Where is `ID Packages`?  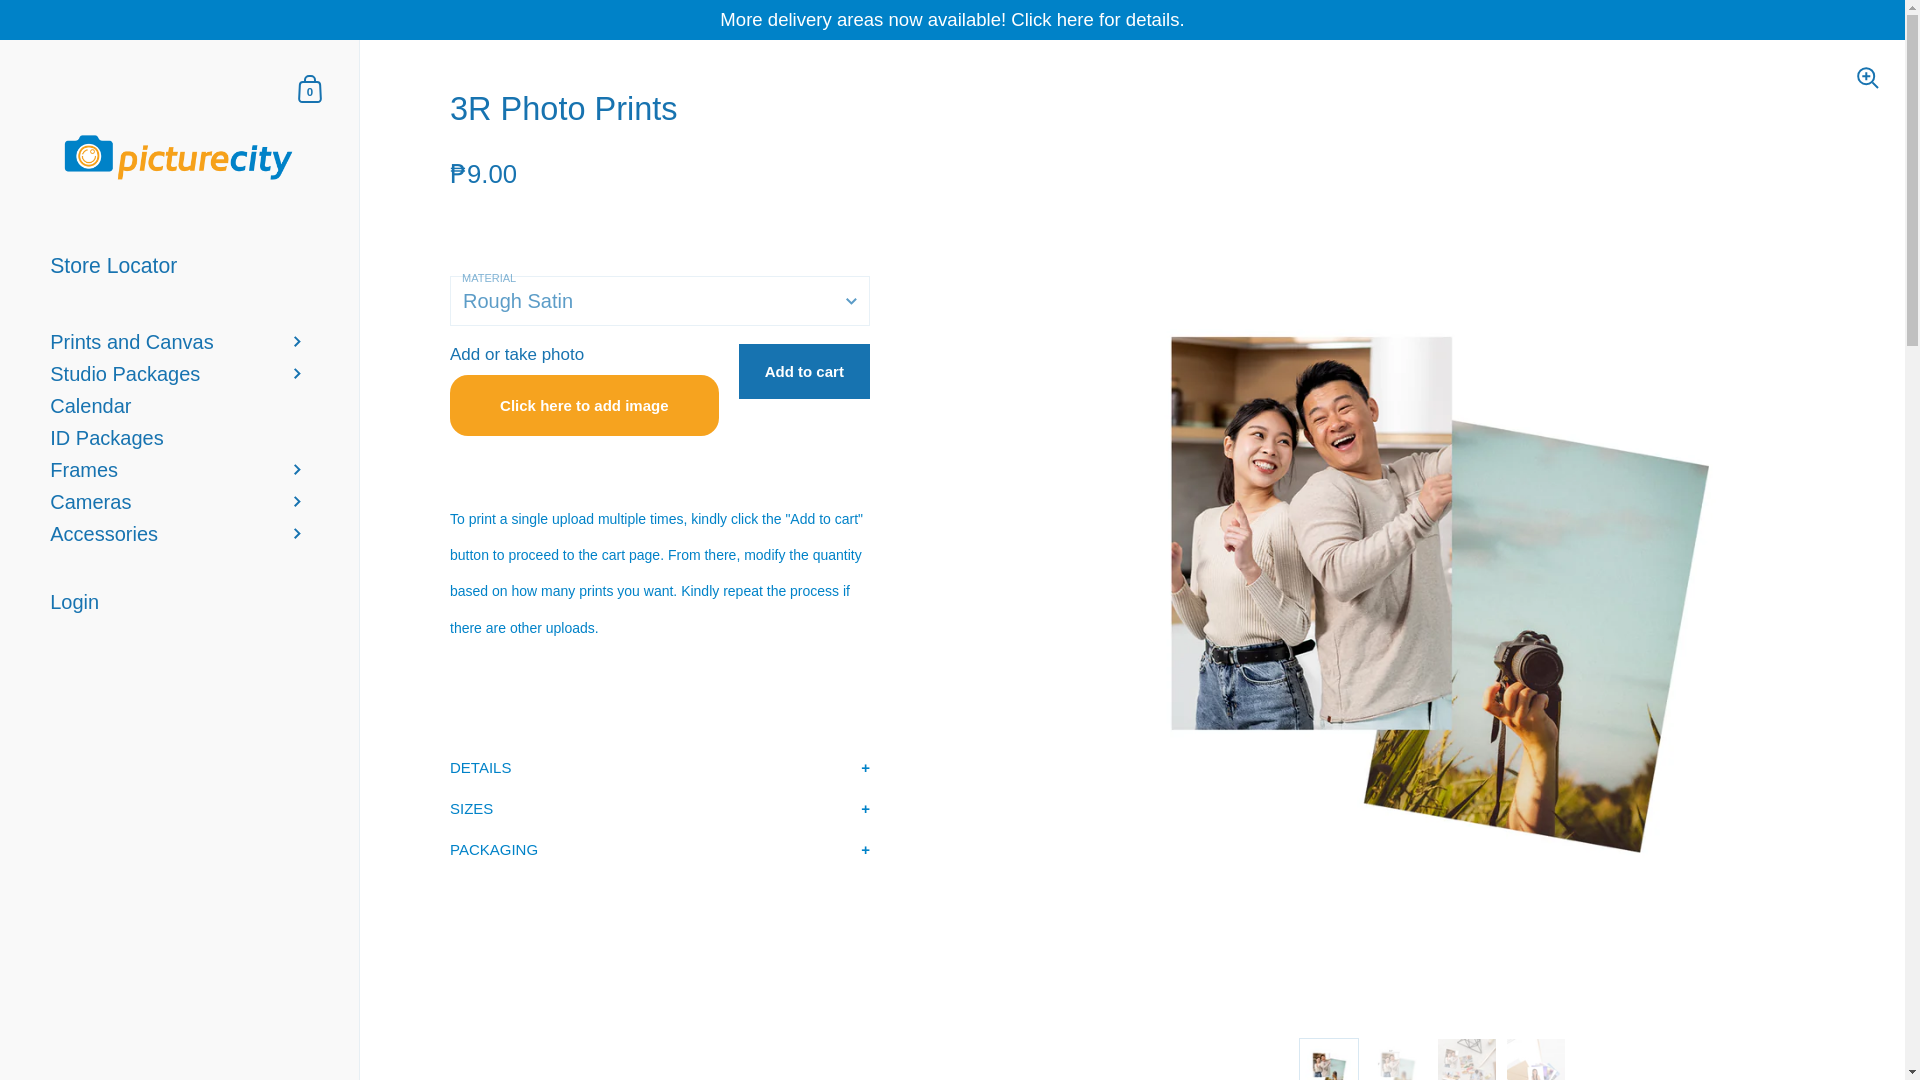
ID Packages is located at coordinates (310, 88).